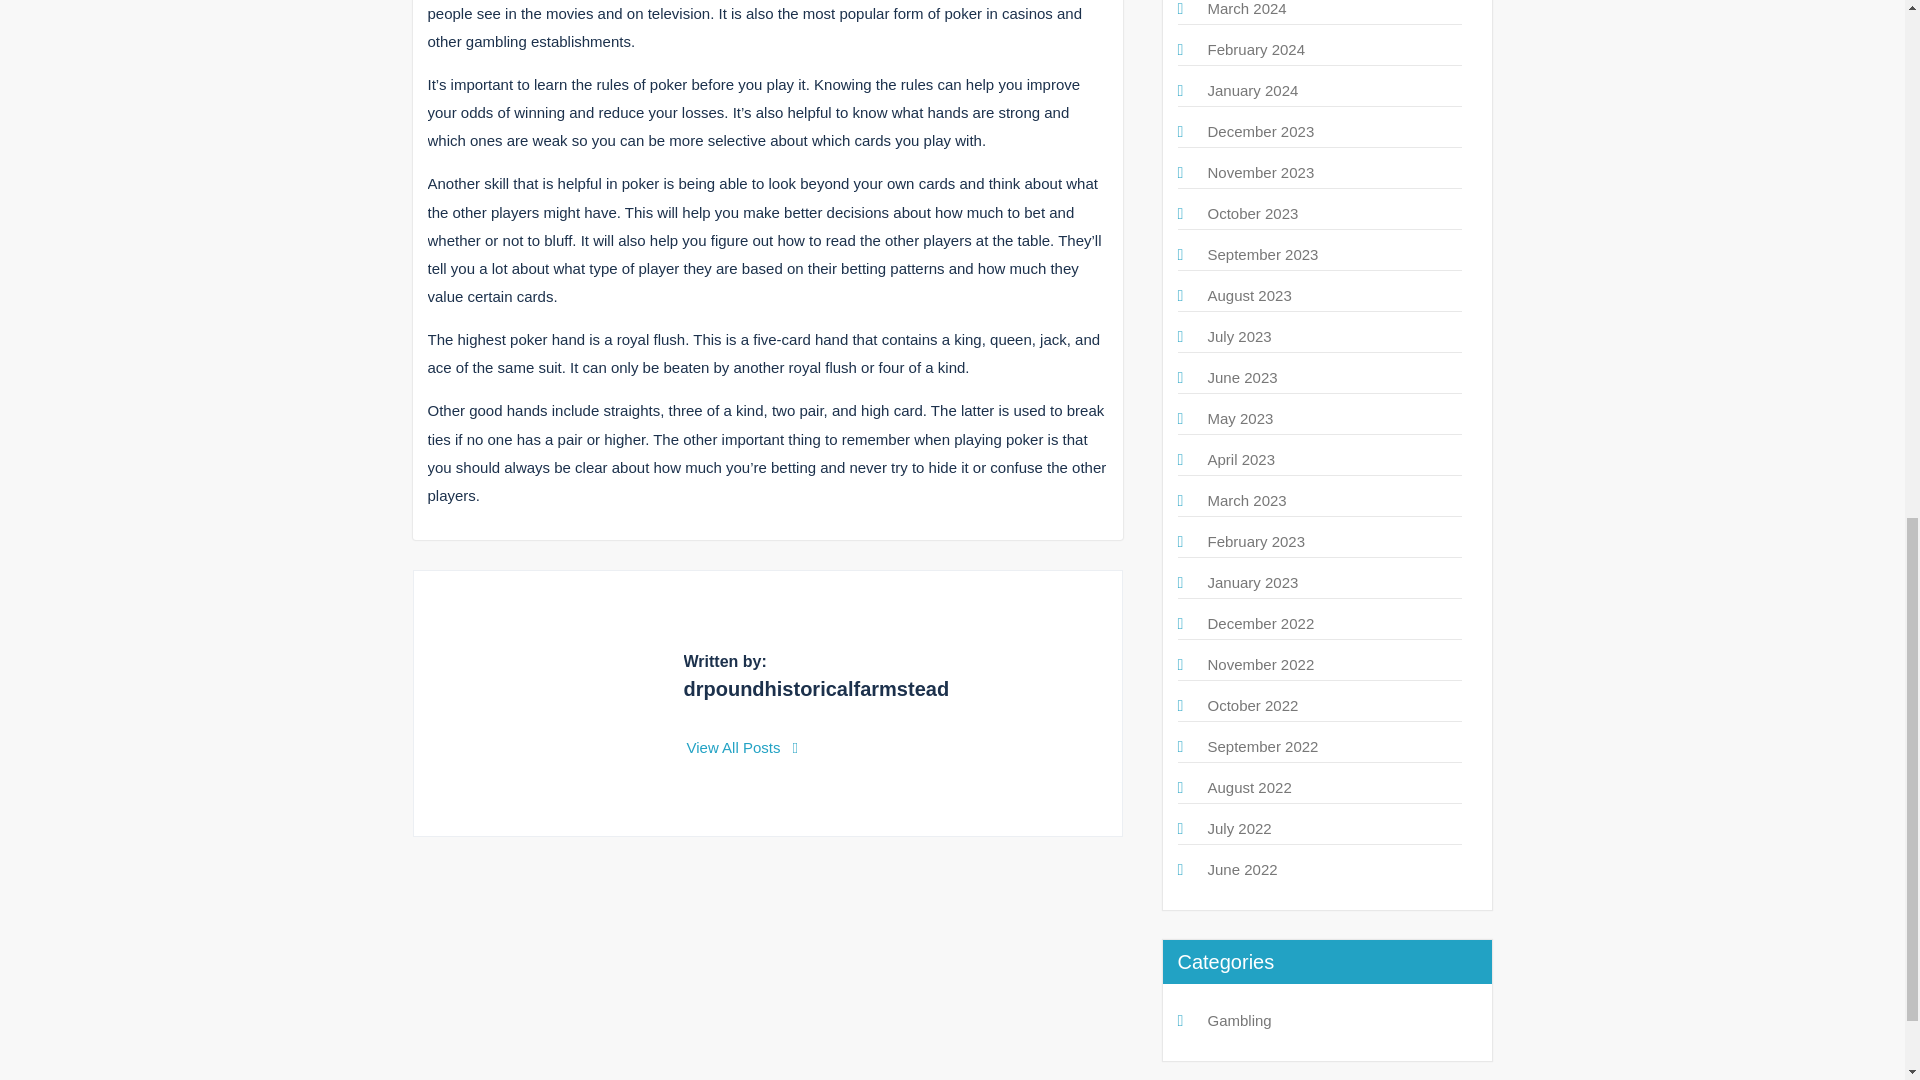 This screenshot has width=1920, height=1080. What do you see at coordinates (1256, 50) in the screenshot?
I see `February 2024` at bounding box center [1256, 50].